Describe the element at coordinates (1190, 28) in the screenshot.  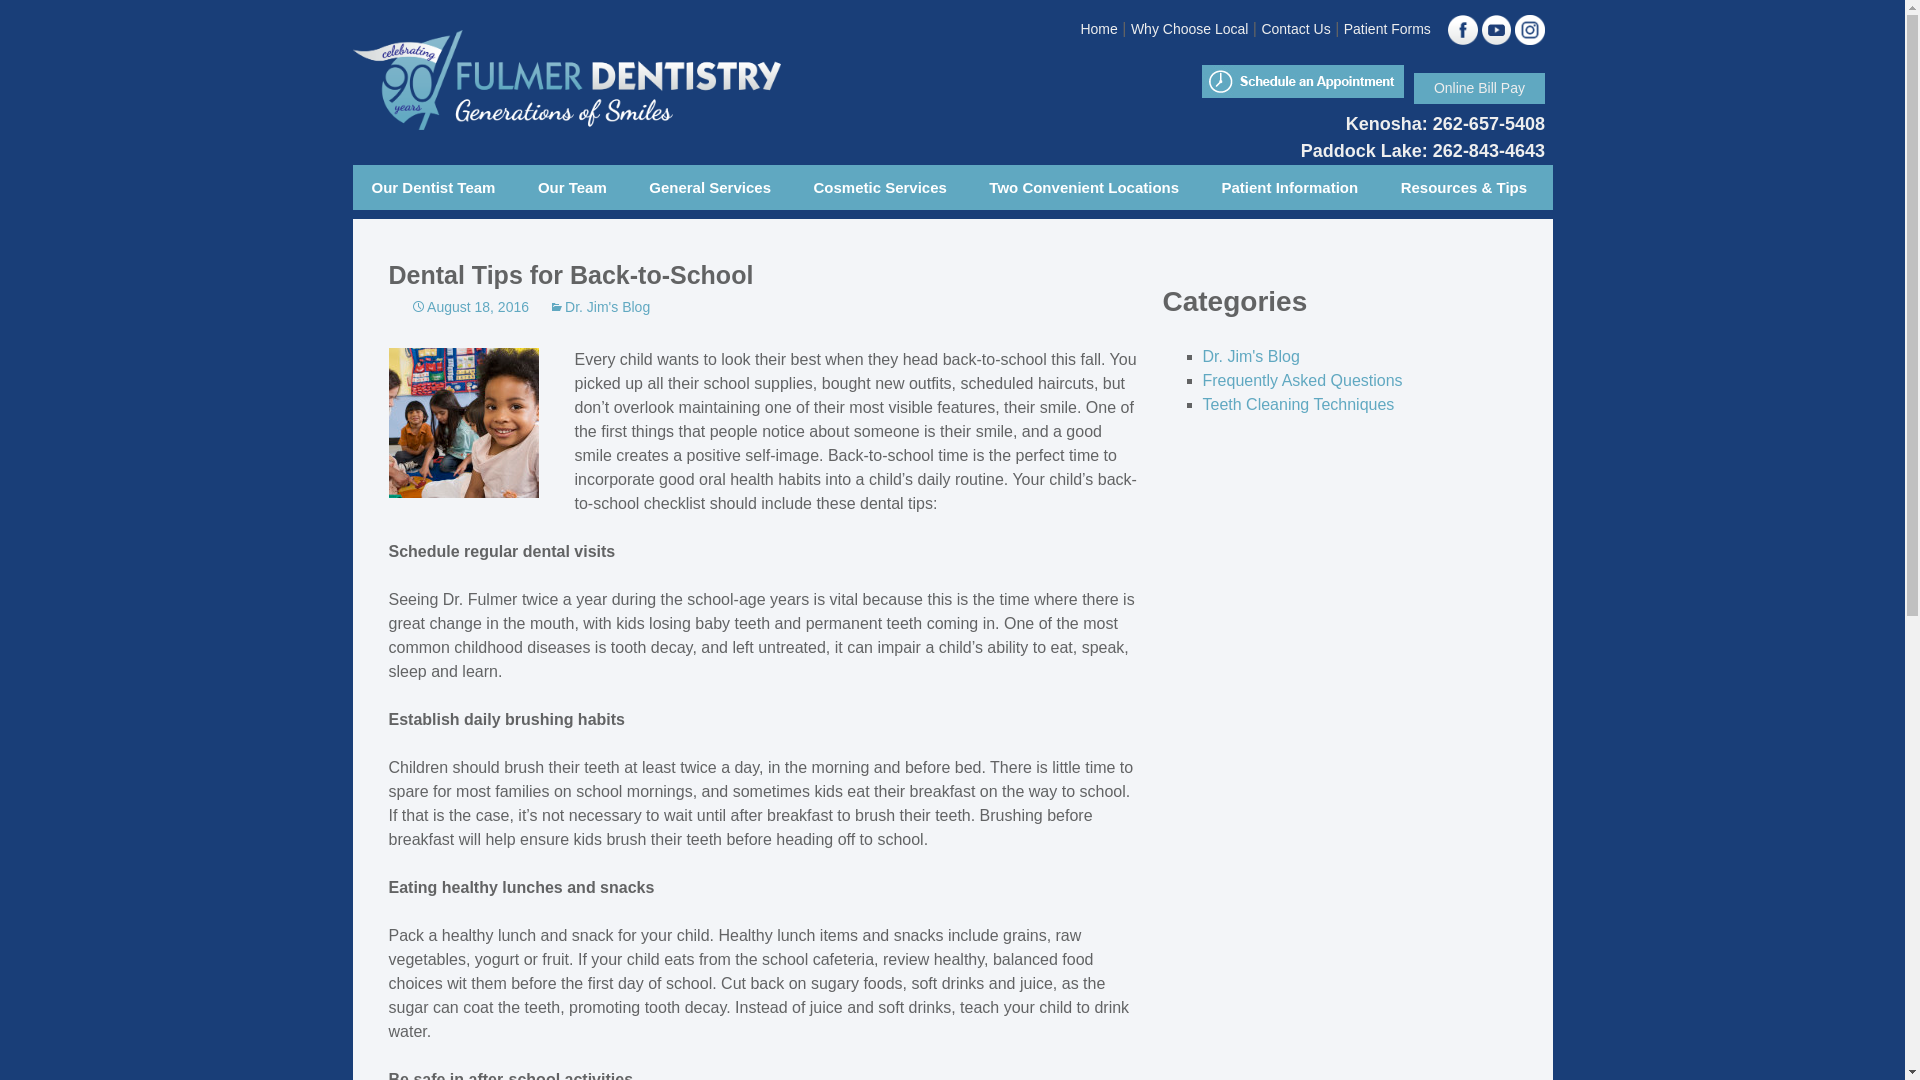
I see `Why Choose Local` at that location.